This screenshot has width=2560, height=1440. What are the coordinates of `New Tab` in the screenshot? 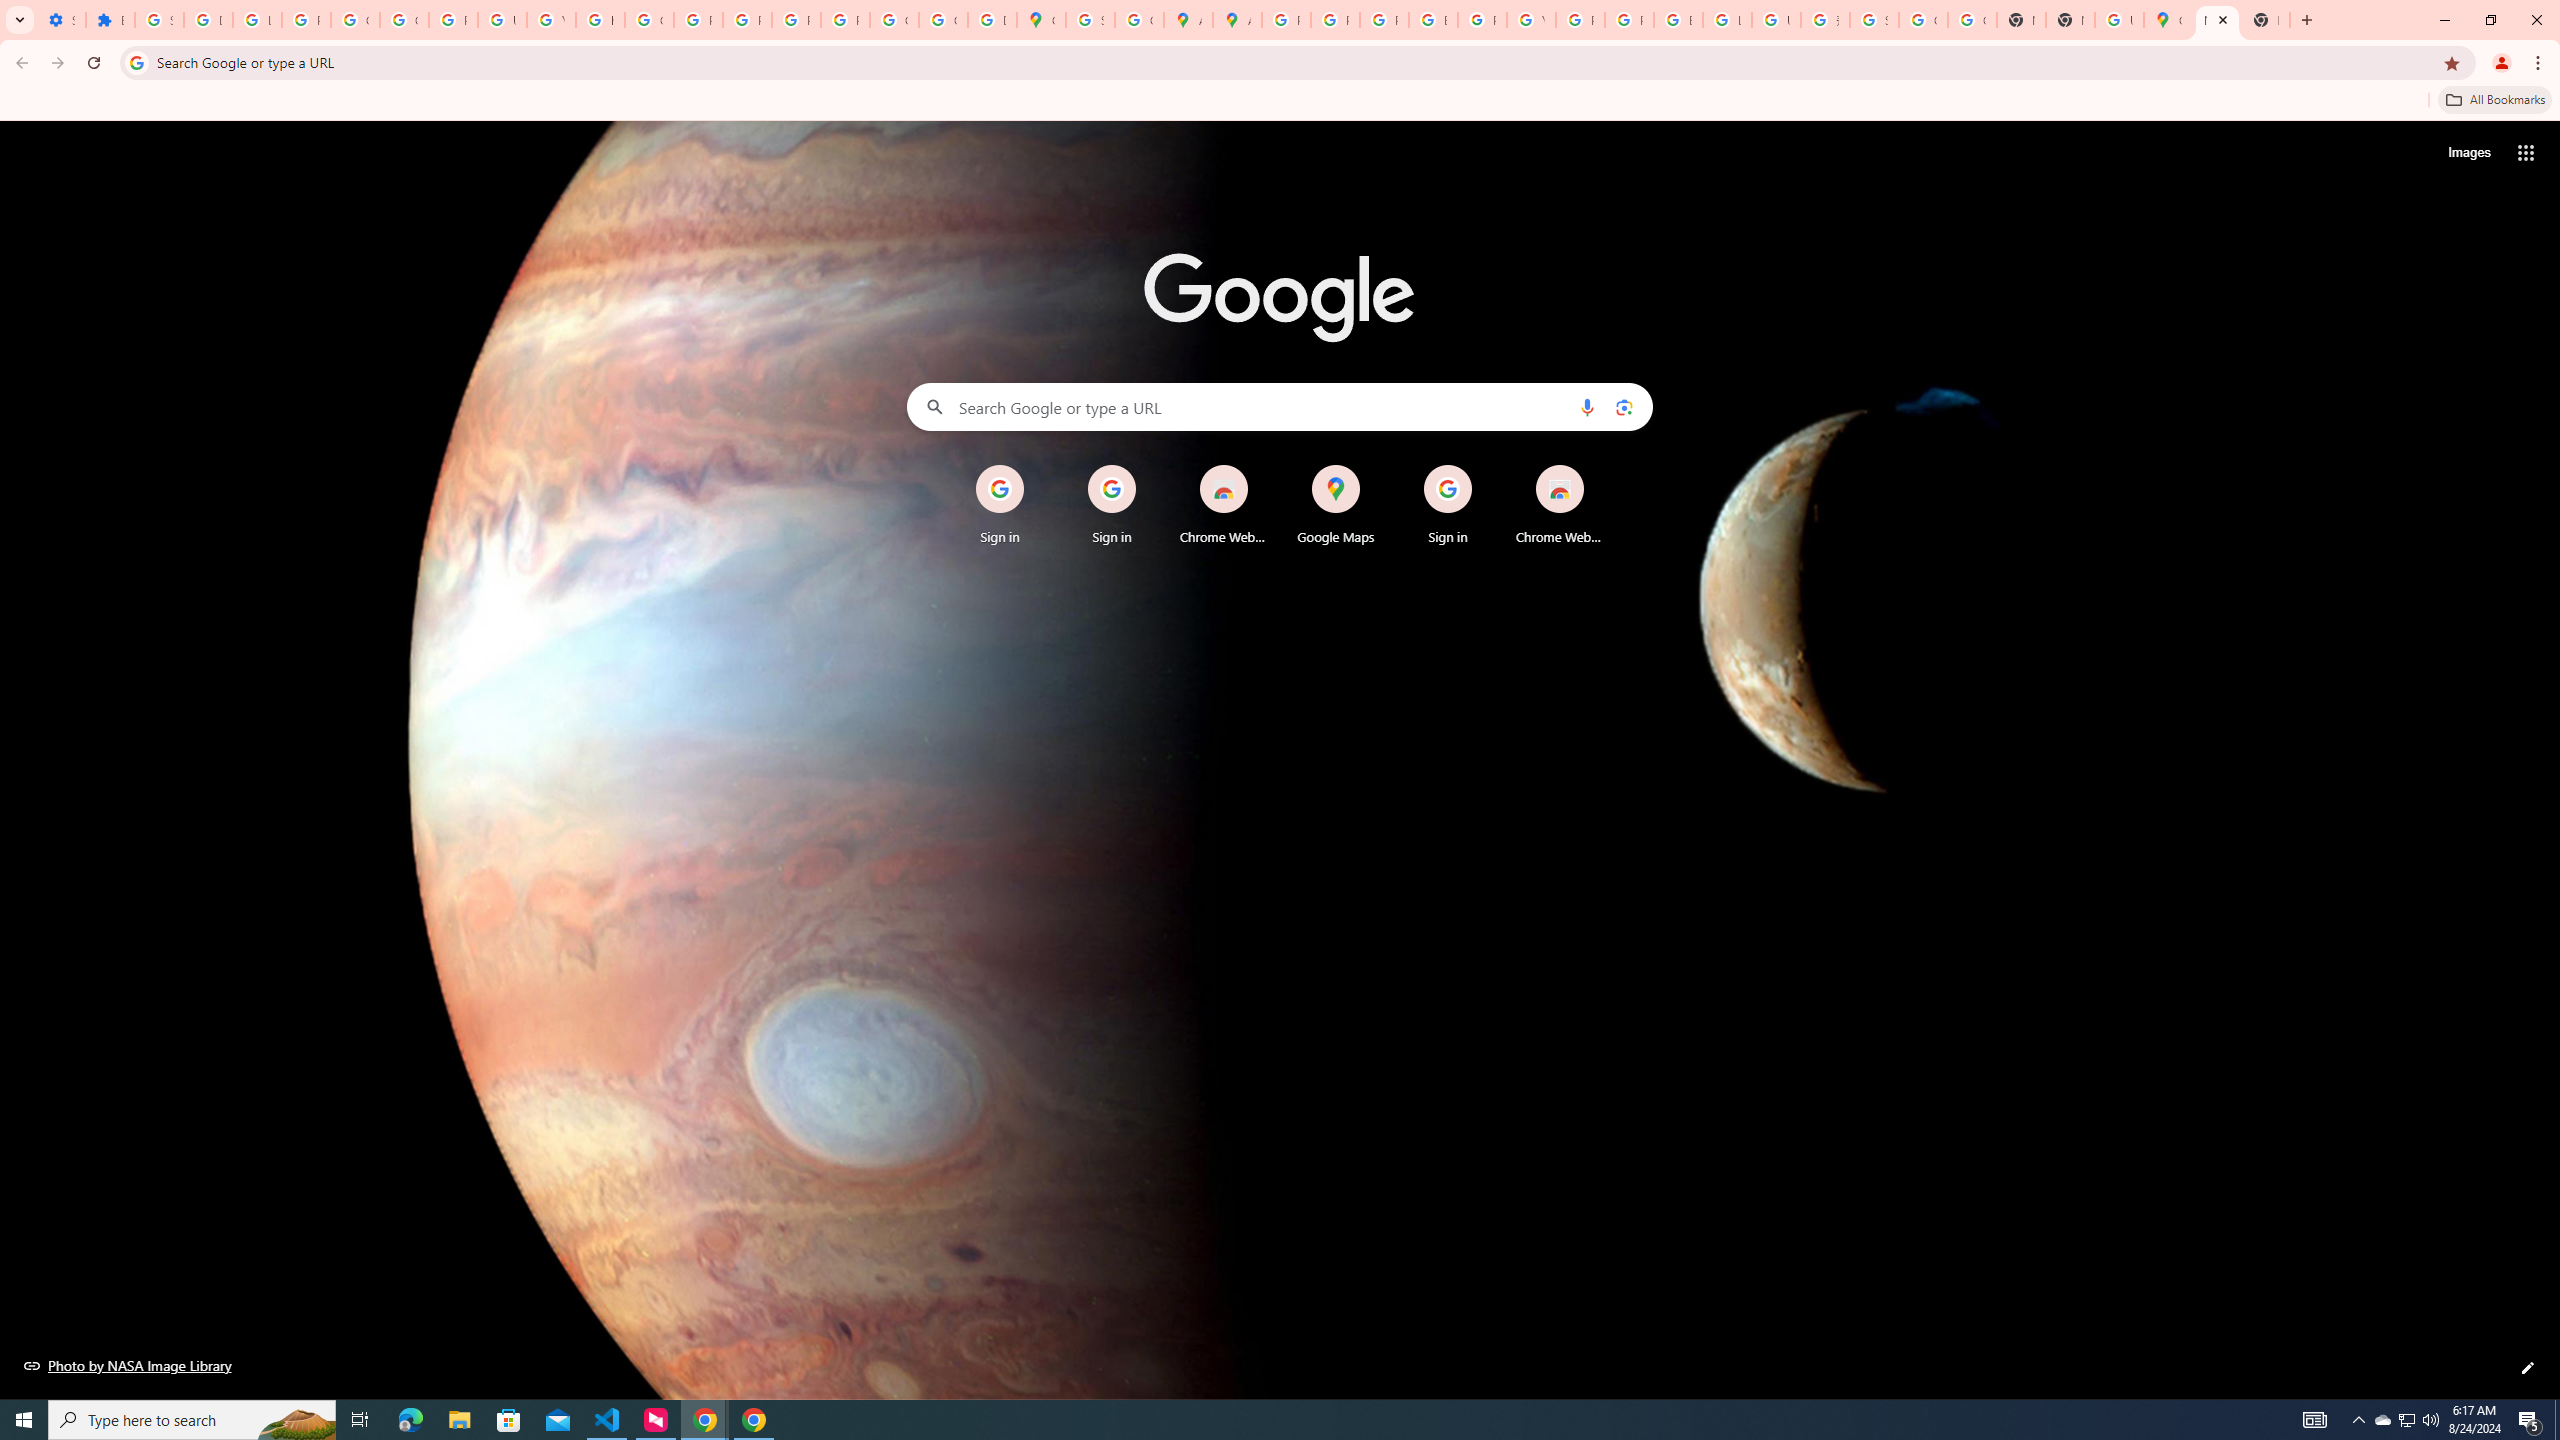 It's located at (2265, 20).